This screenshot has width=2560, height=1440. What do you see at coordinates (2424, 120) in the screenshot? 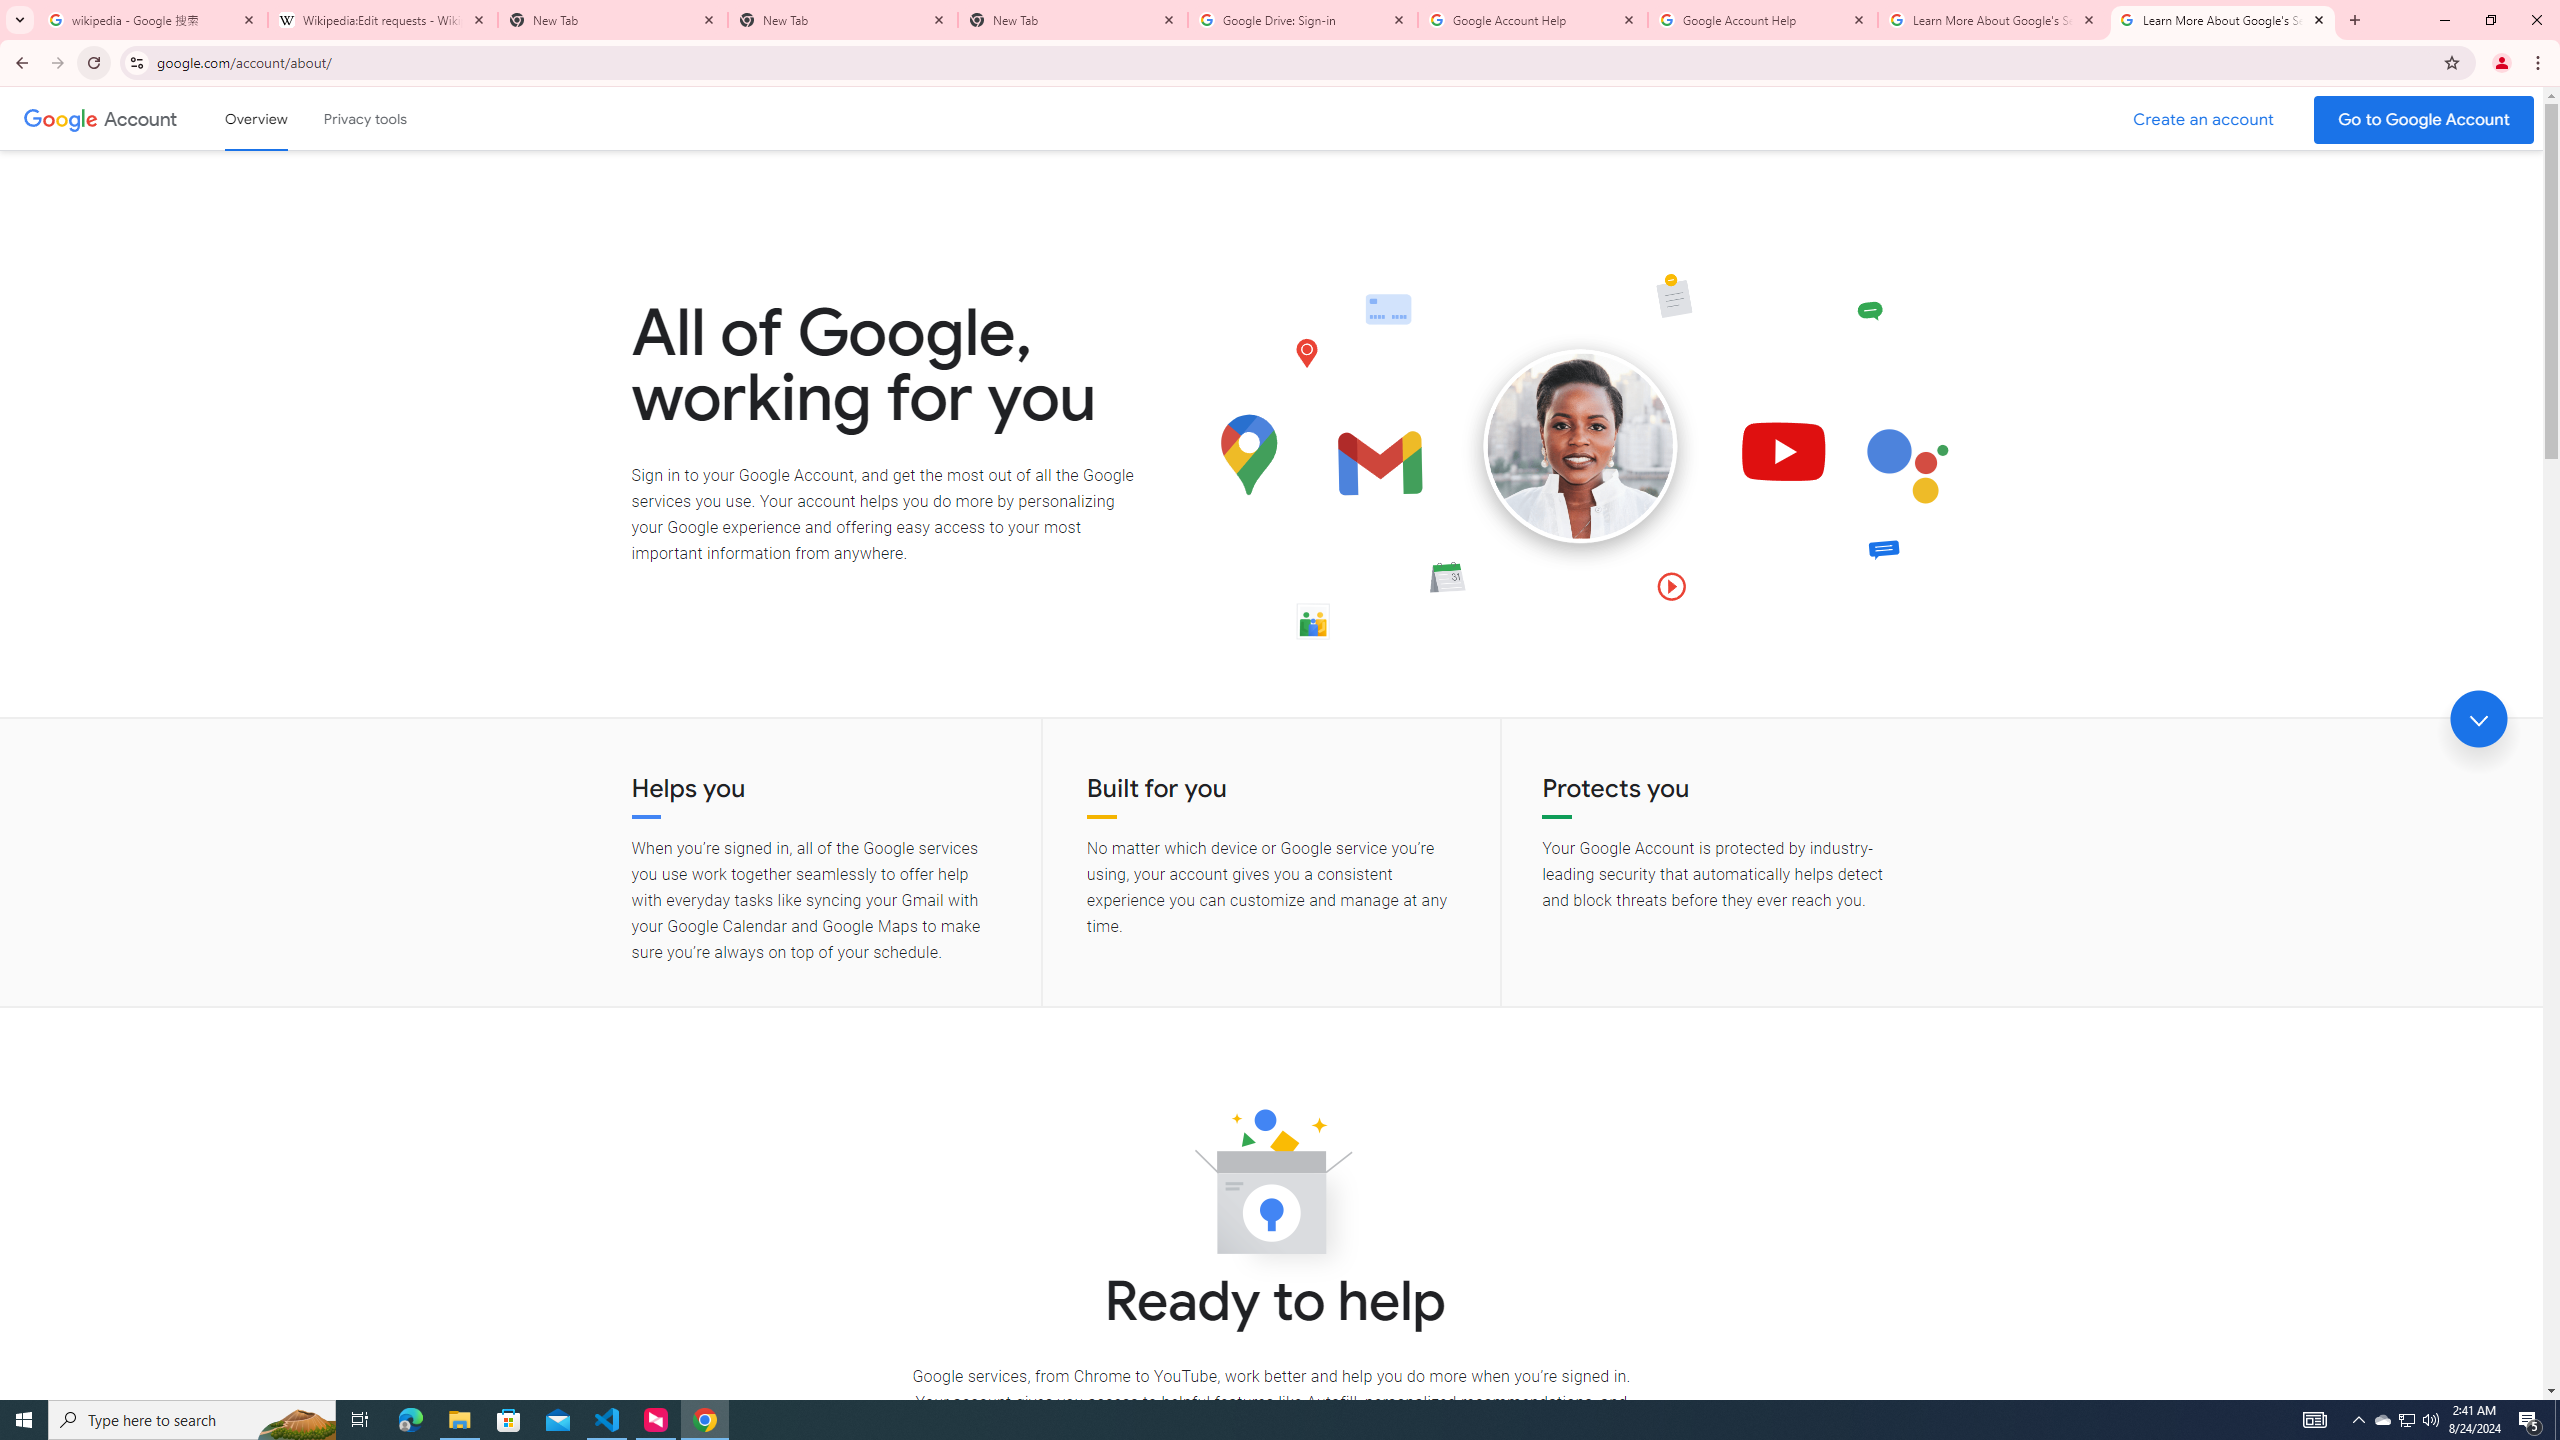
I see `Go to your Google Account` at bounding box center [2424, 120].